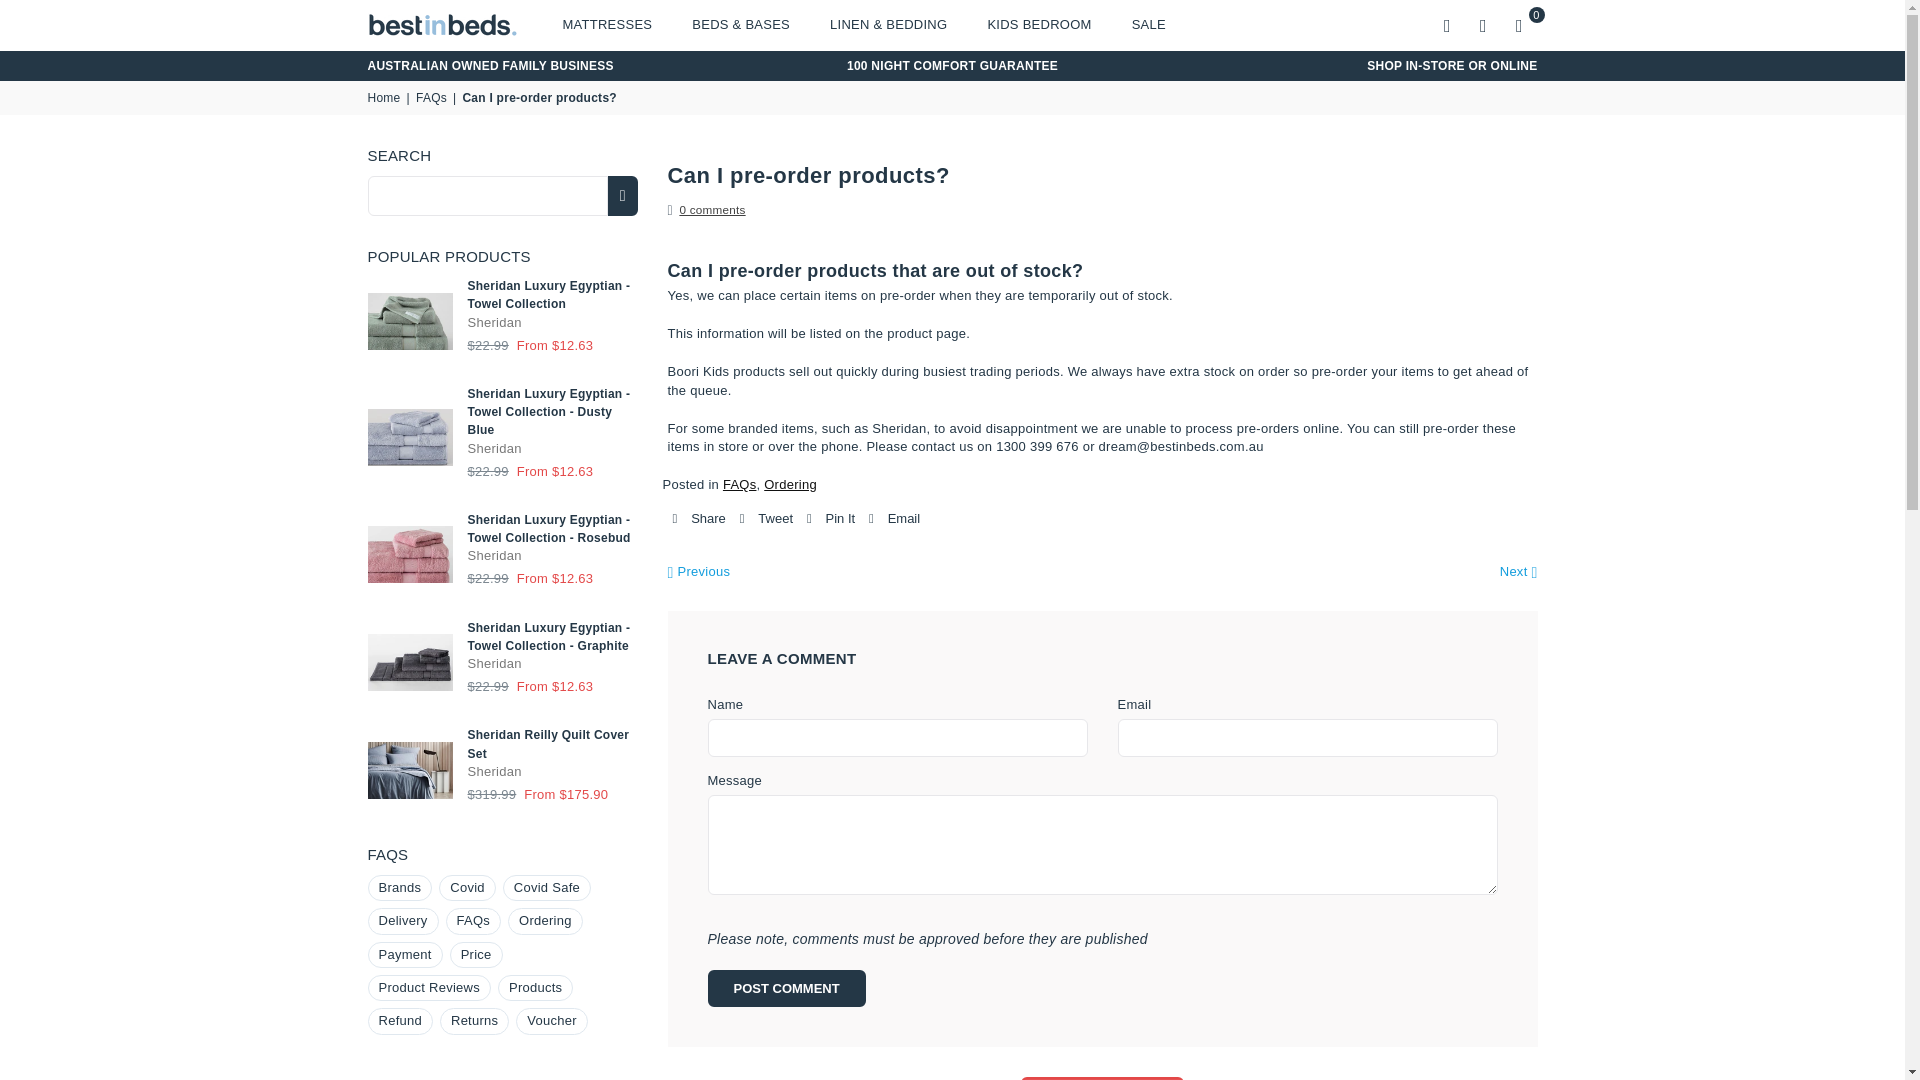 The image size is (1920, 1080). I want to click on Show articles tagged FAQs, so click(473, 921).